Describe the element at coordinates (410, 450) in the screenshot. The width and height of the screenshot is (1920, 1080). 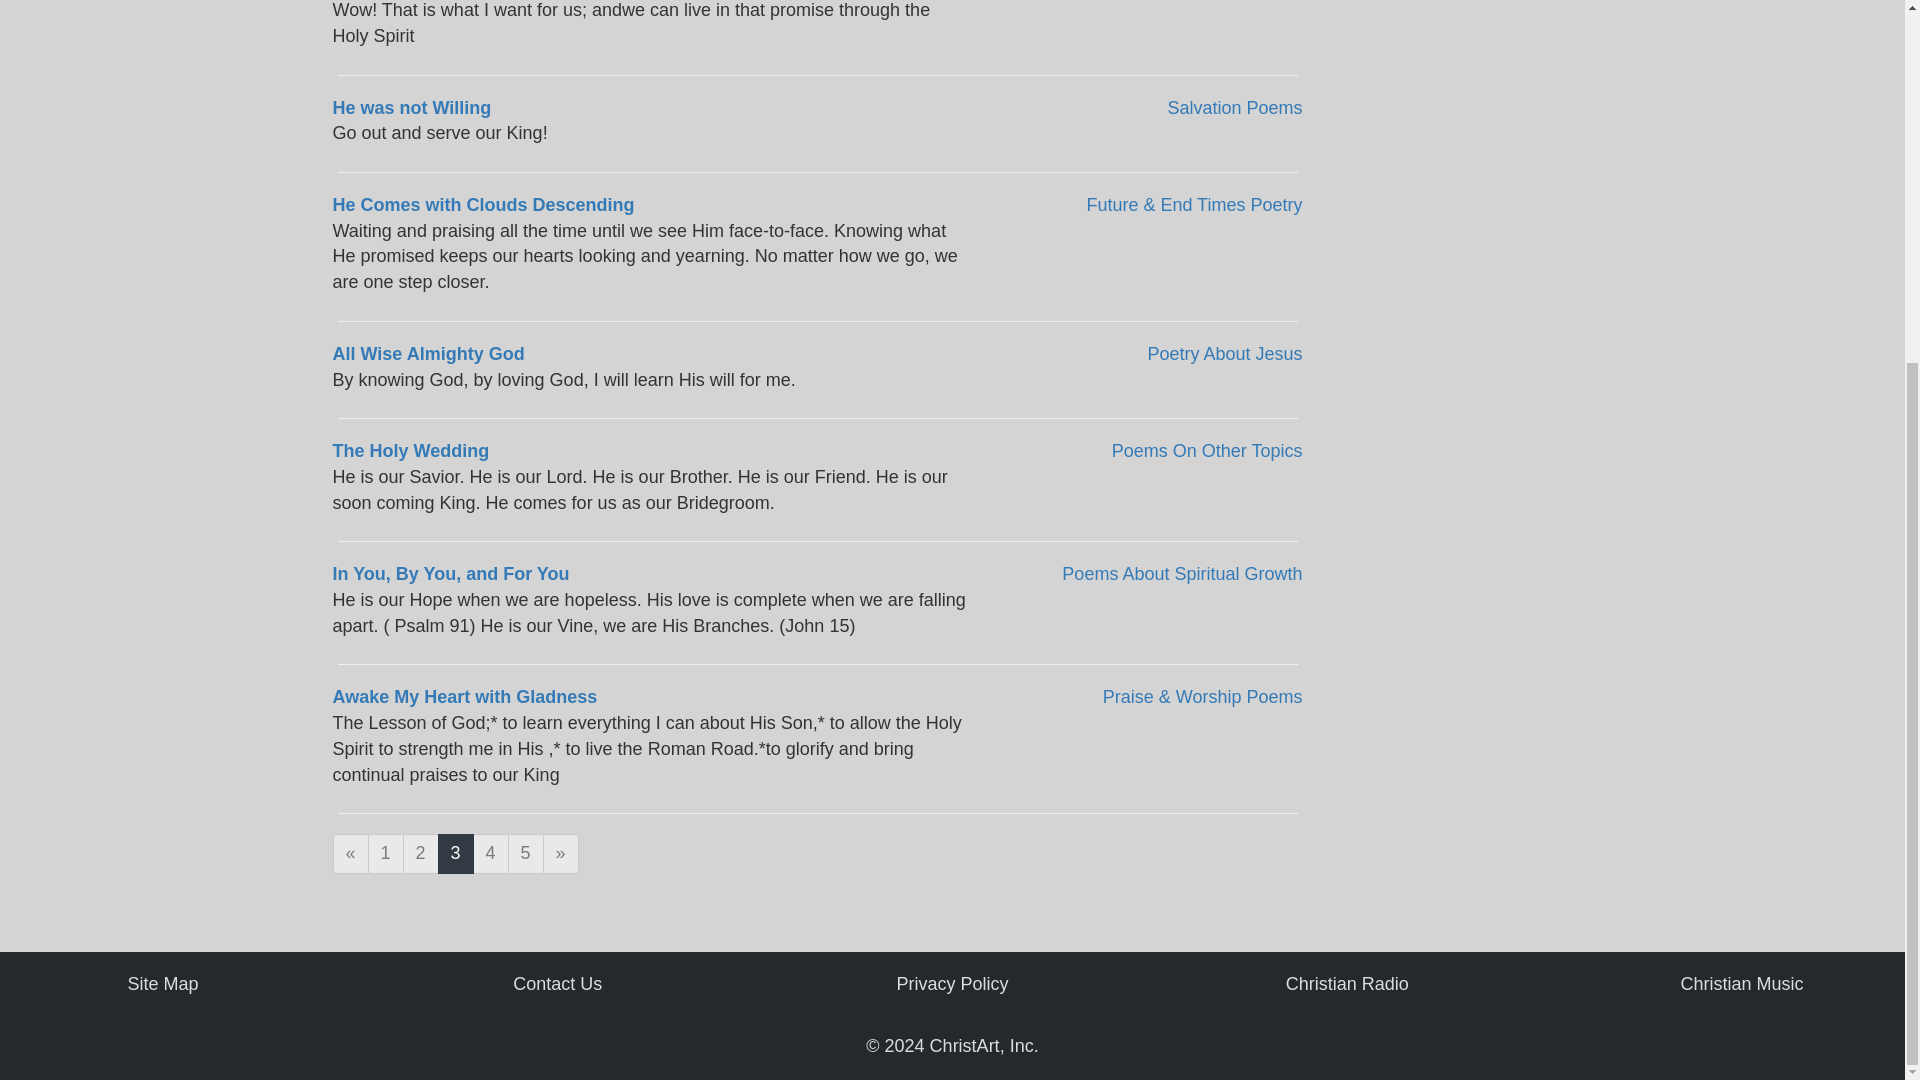
I see `The Holy Wedding` at that location.